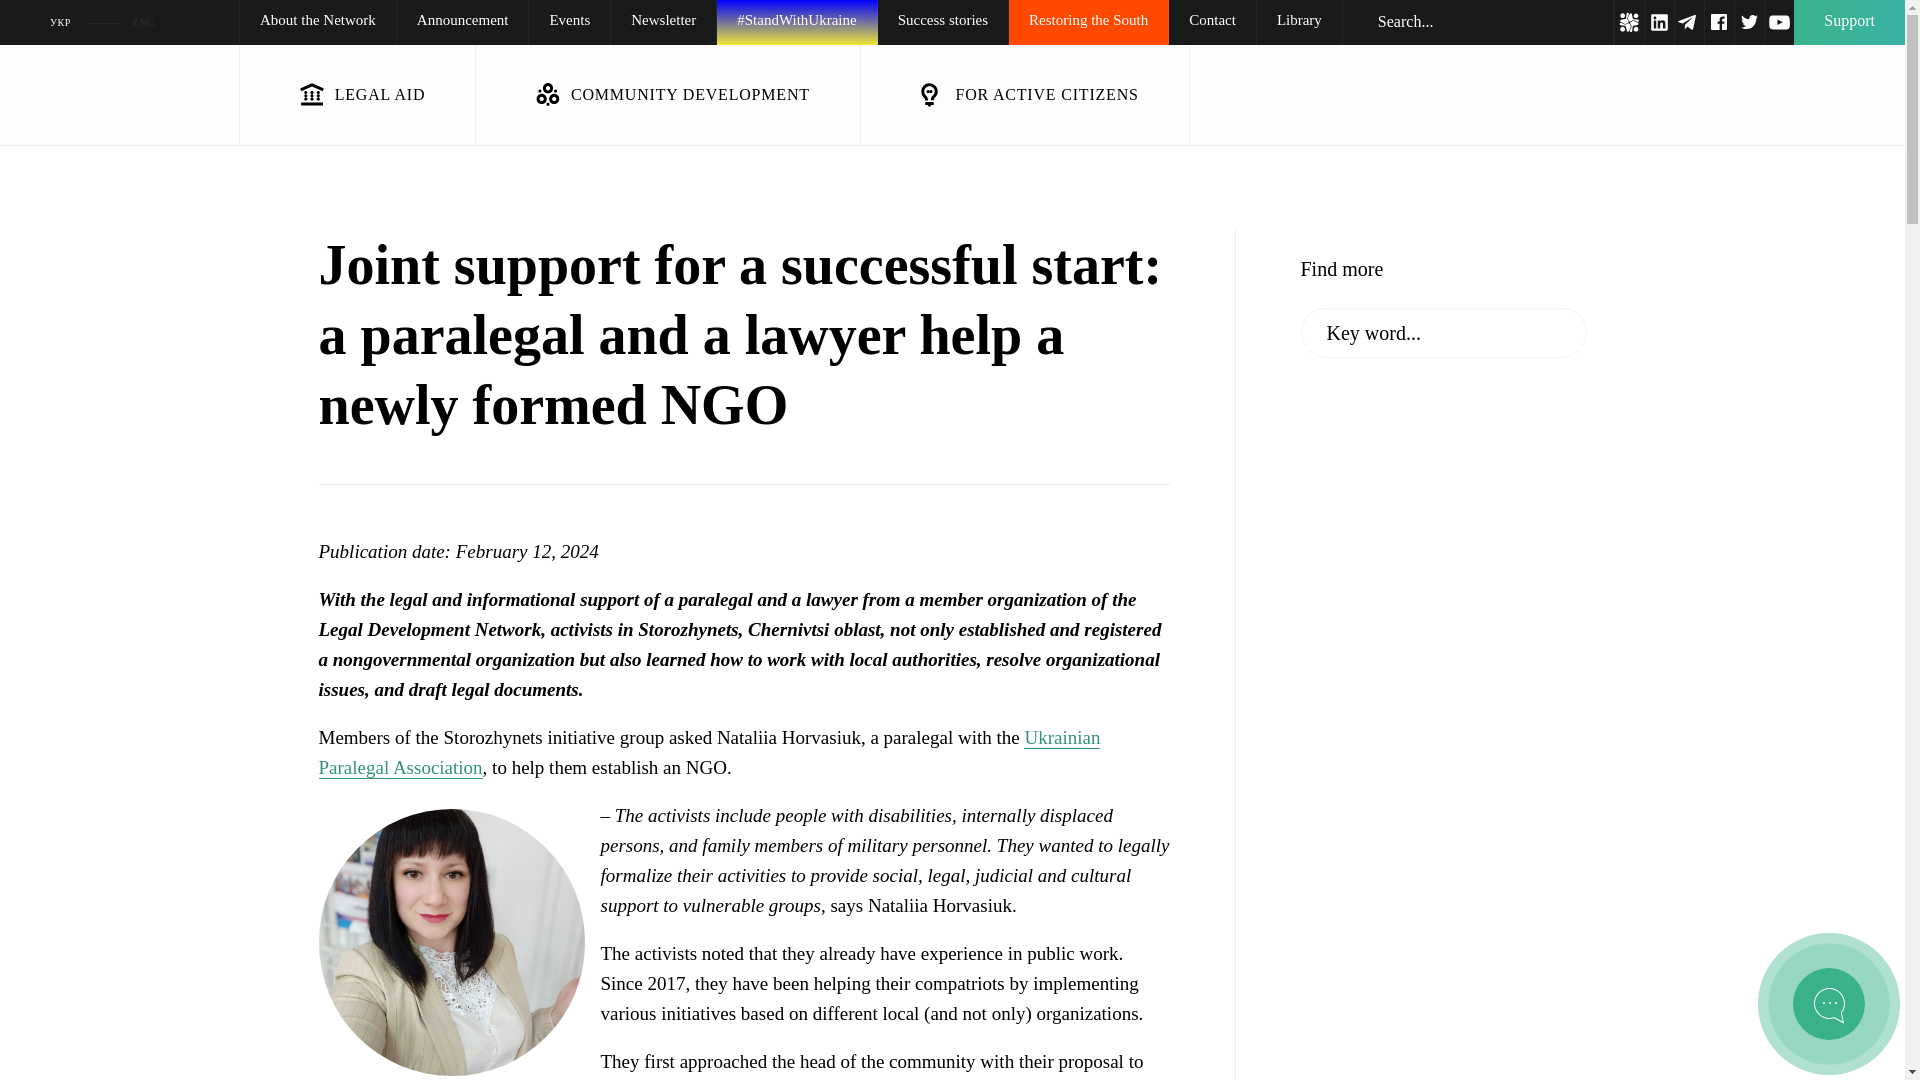 This screenshot has width=1920, height=1080. I want to click on Events, so click(570, 22).